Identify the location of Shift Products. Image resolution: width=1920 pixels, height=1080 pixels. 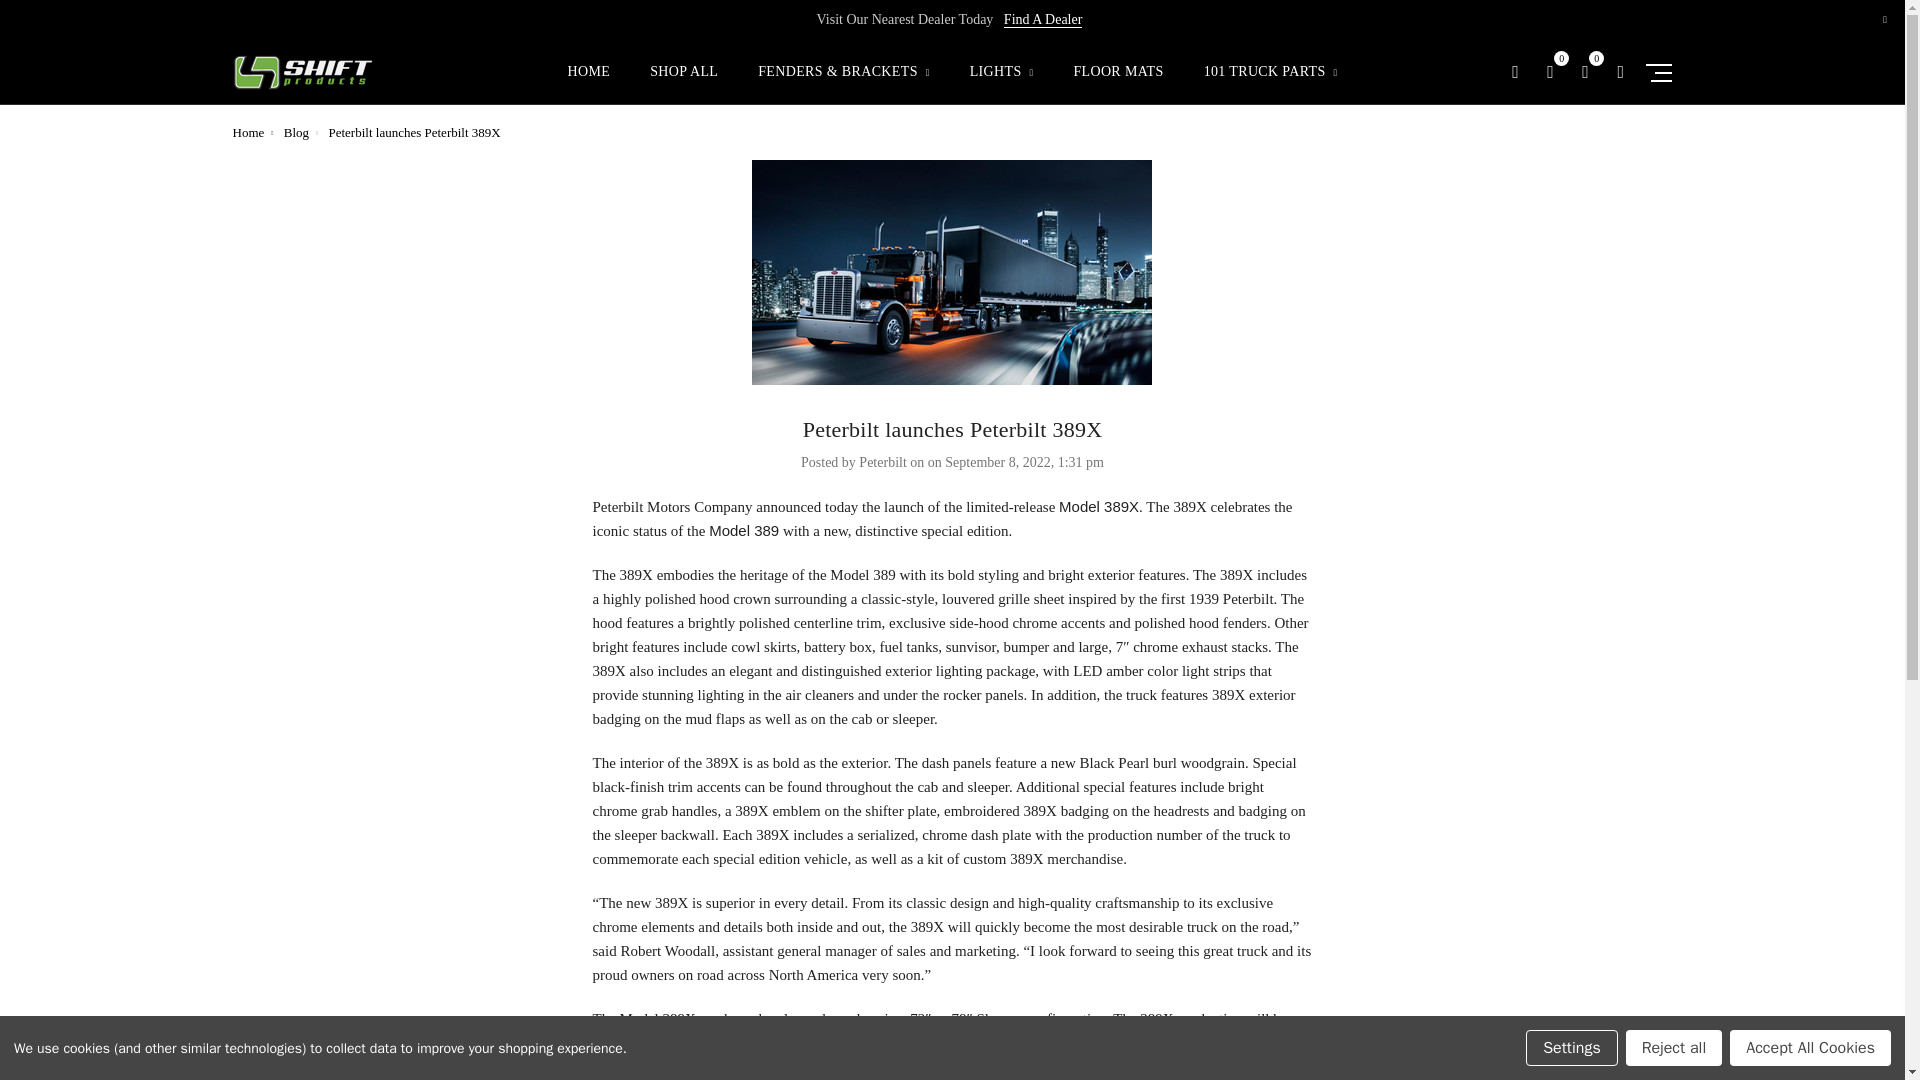
(303, 72).